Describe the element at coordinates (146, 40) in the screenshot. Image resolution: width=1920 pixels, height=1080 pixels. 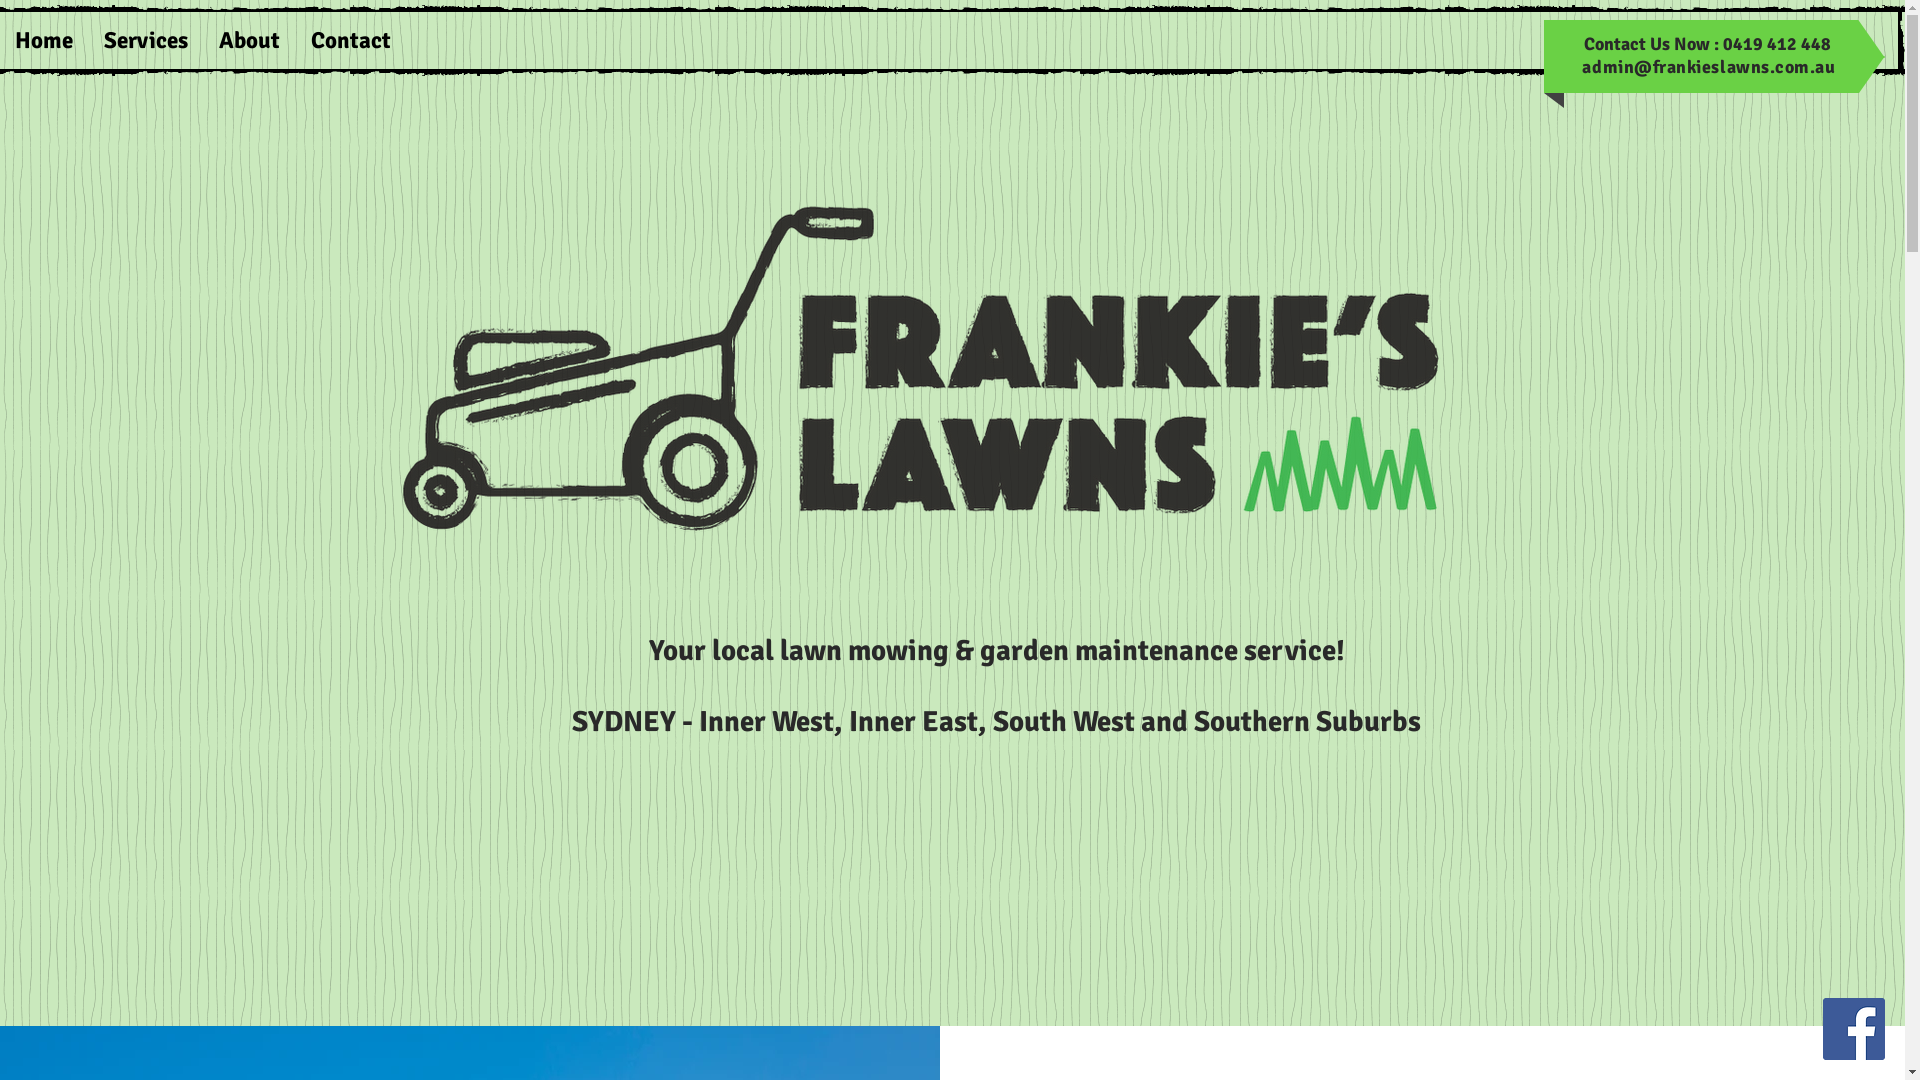
I see `Services` at that location.